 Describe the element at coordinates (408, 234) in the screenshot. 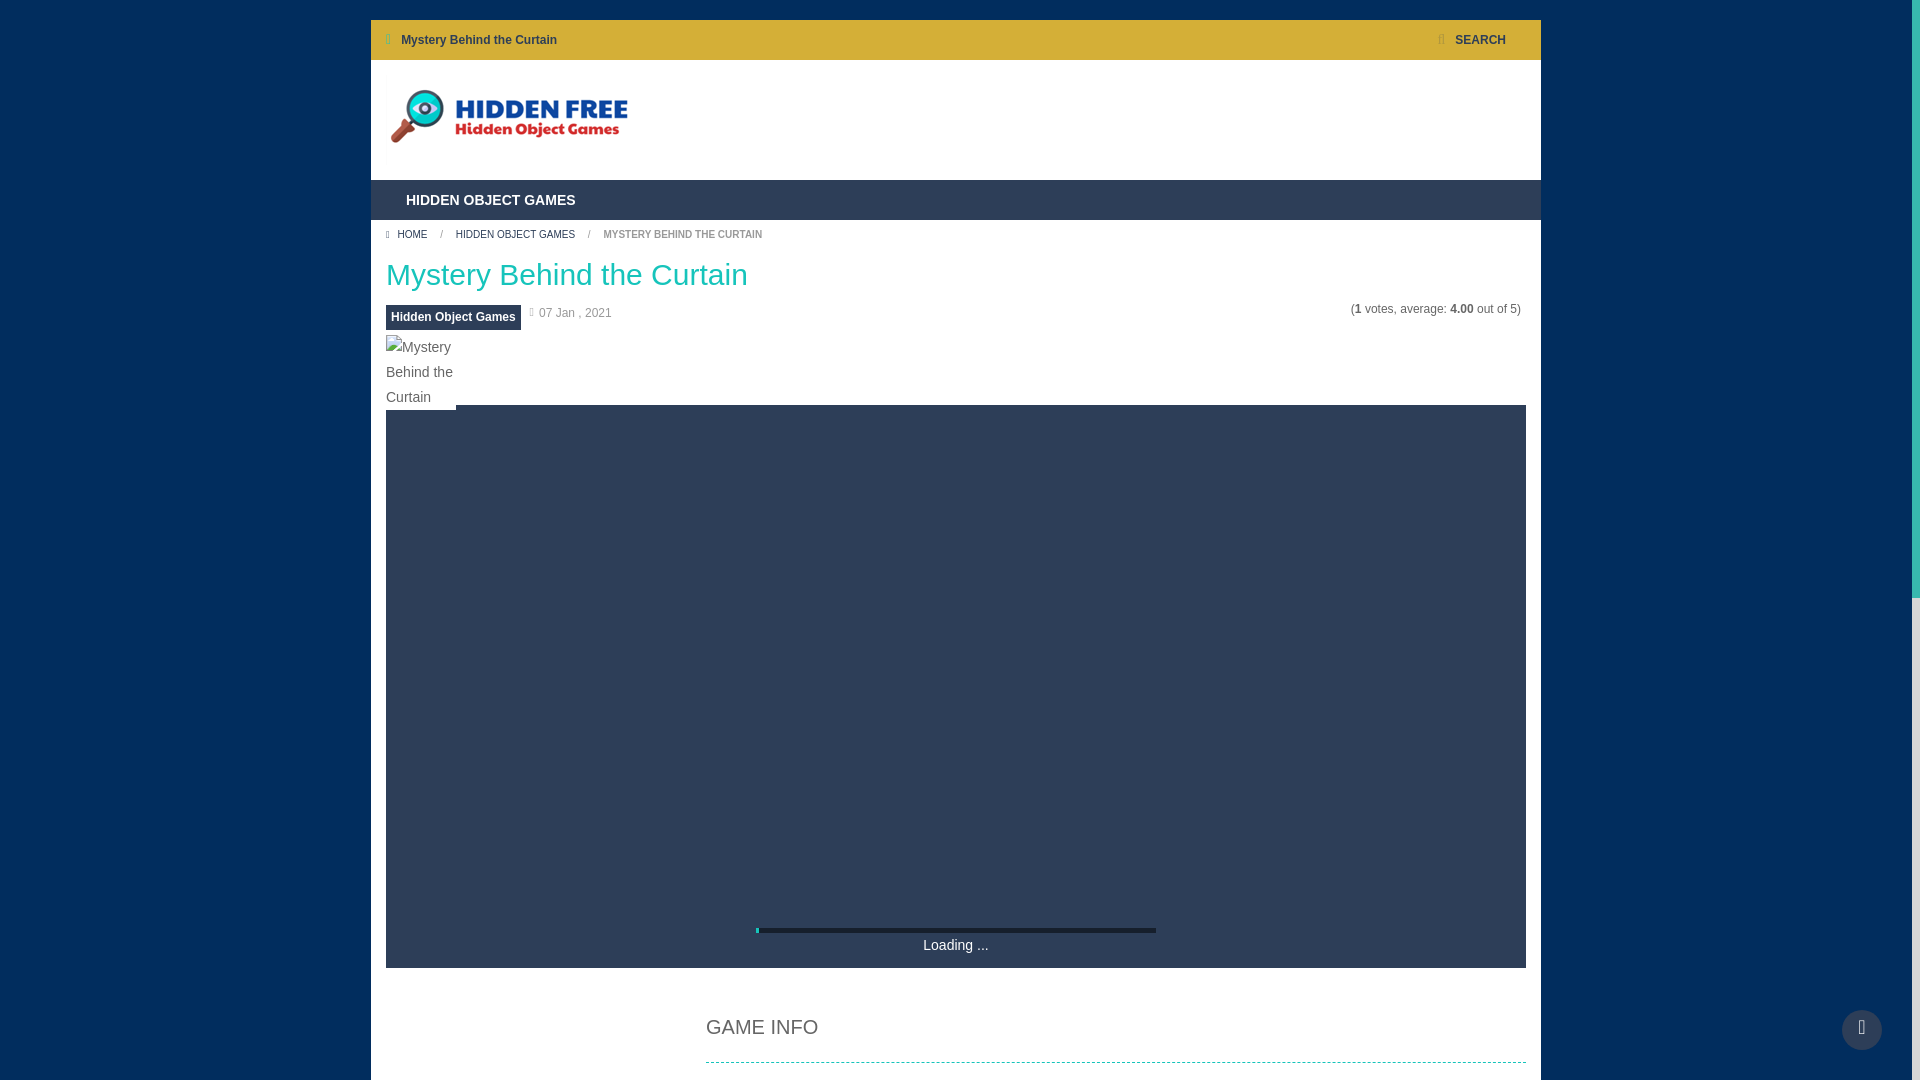

I see `HOME` at that location.